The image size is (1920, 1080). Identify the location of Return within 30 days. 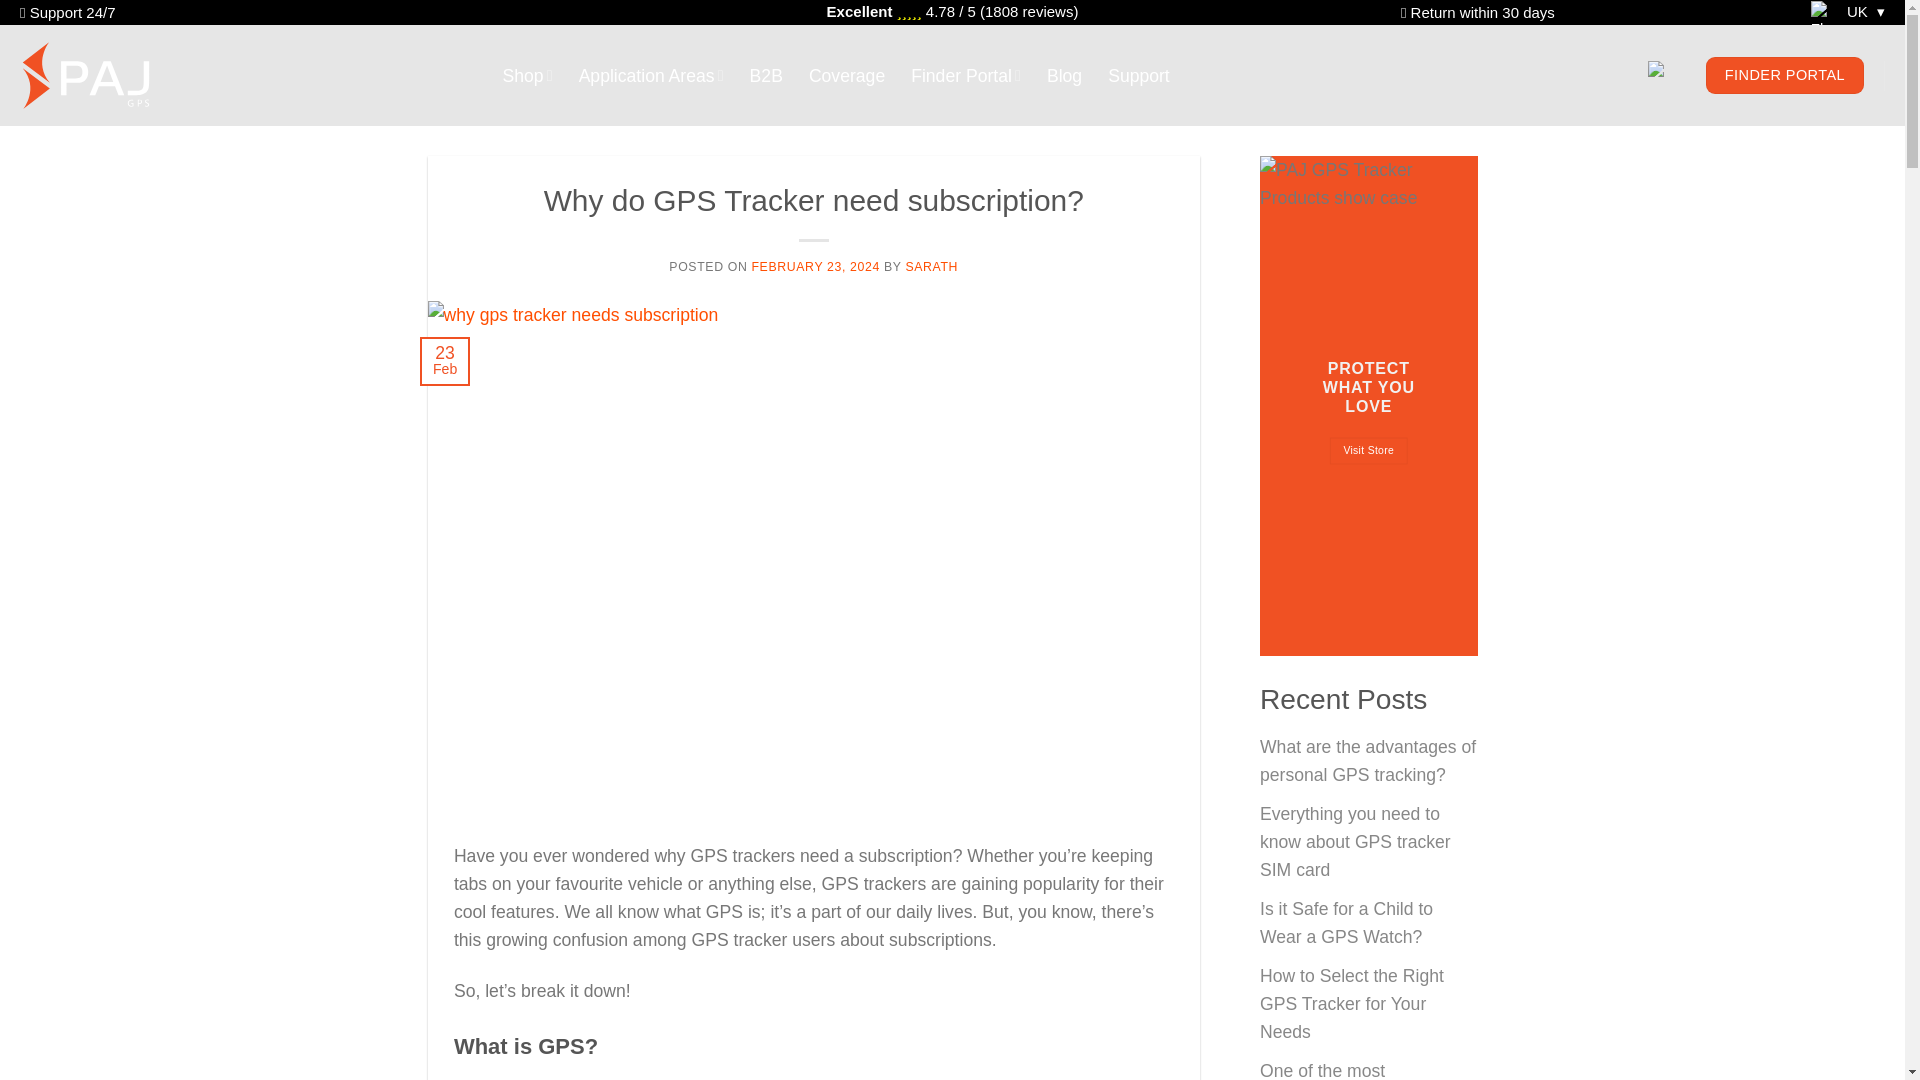
(1483, 12).